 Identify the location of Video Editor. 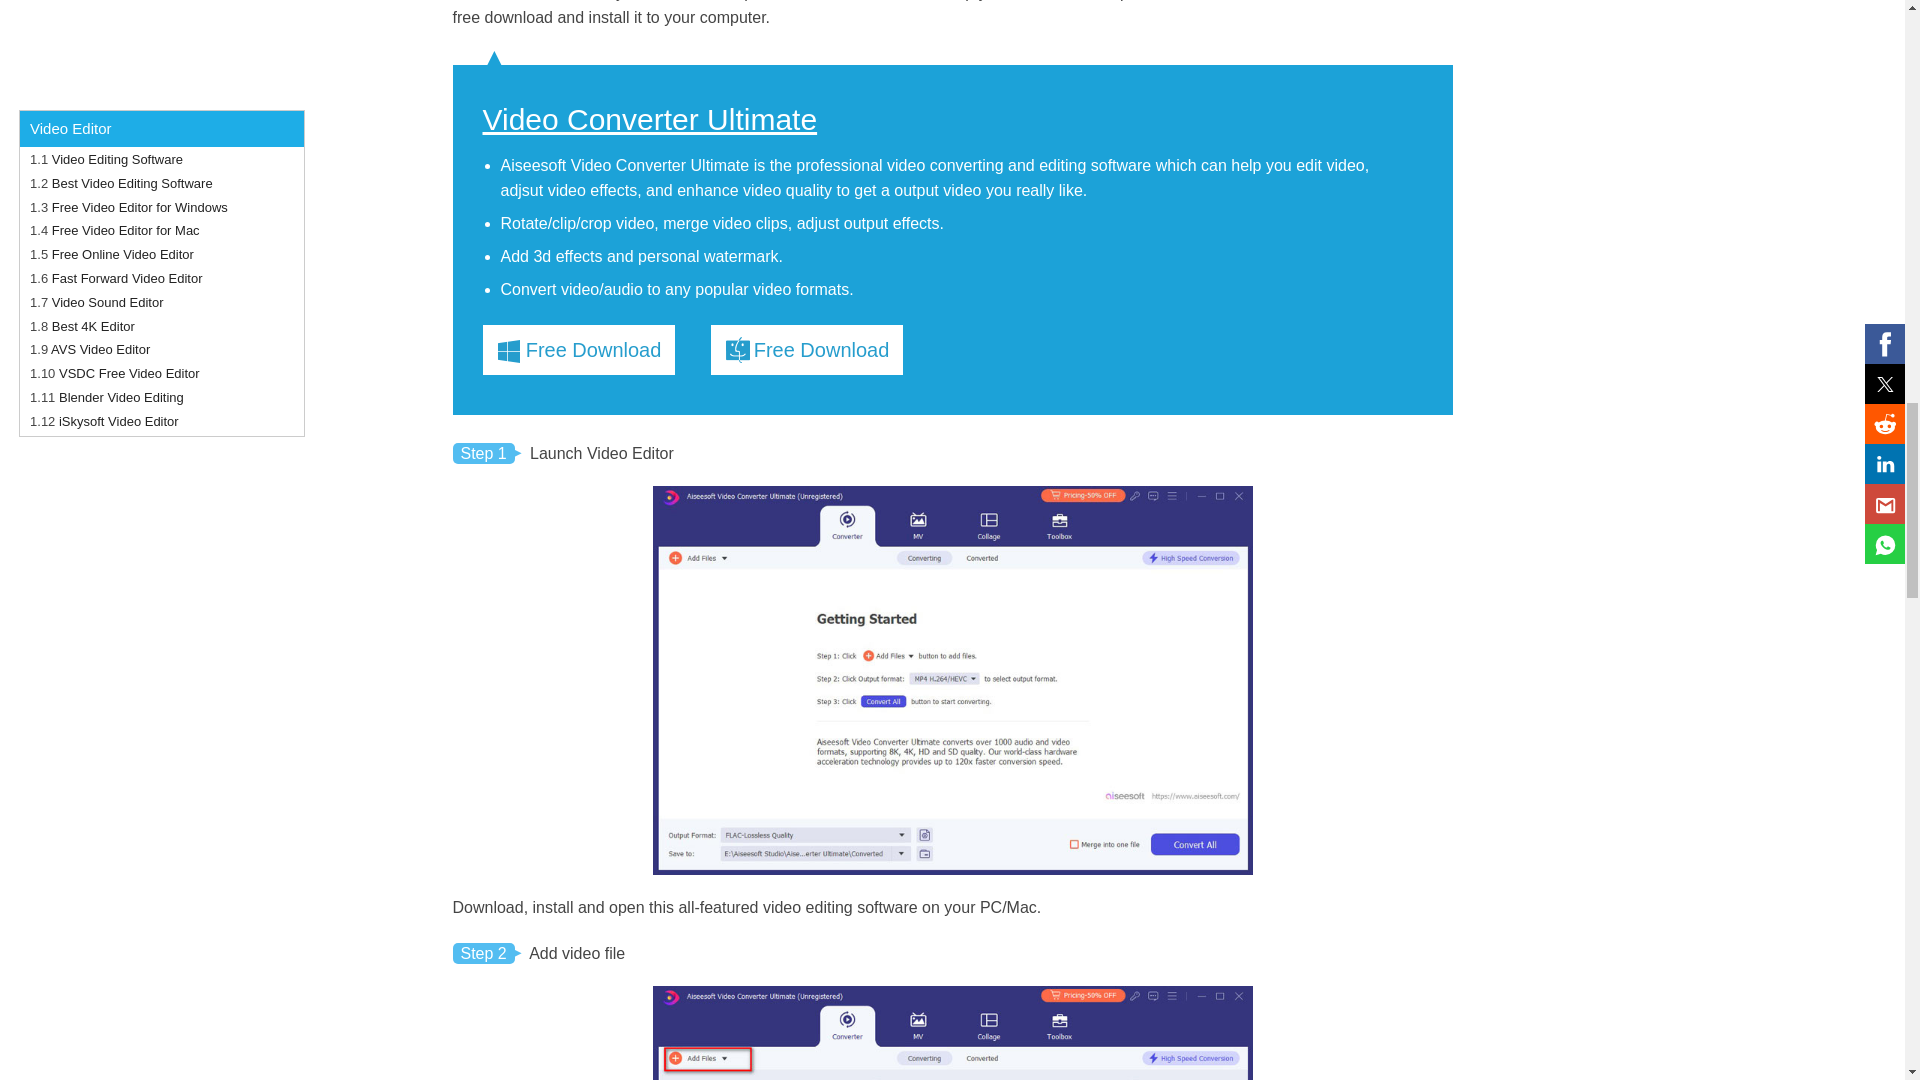
(878, 0).